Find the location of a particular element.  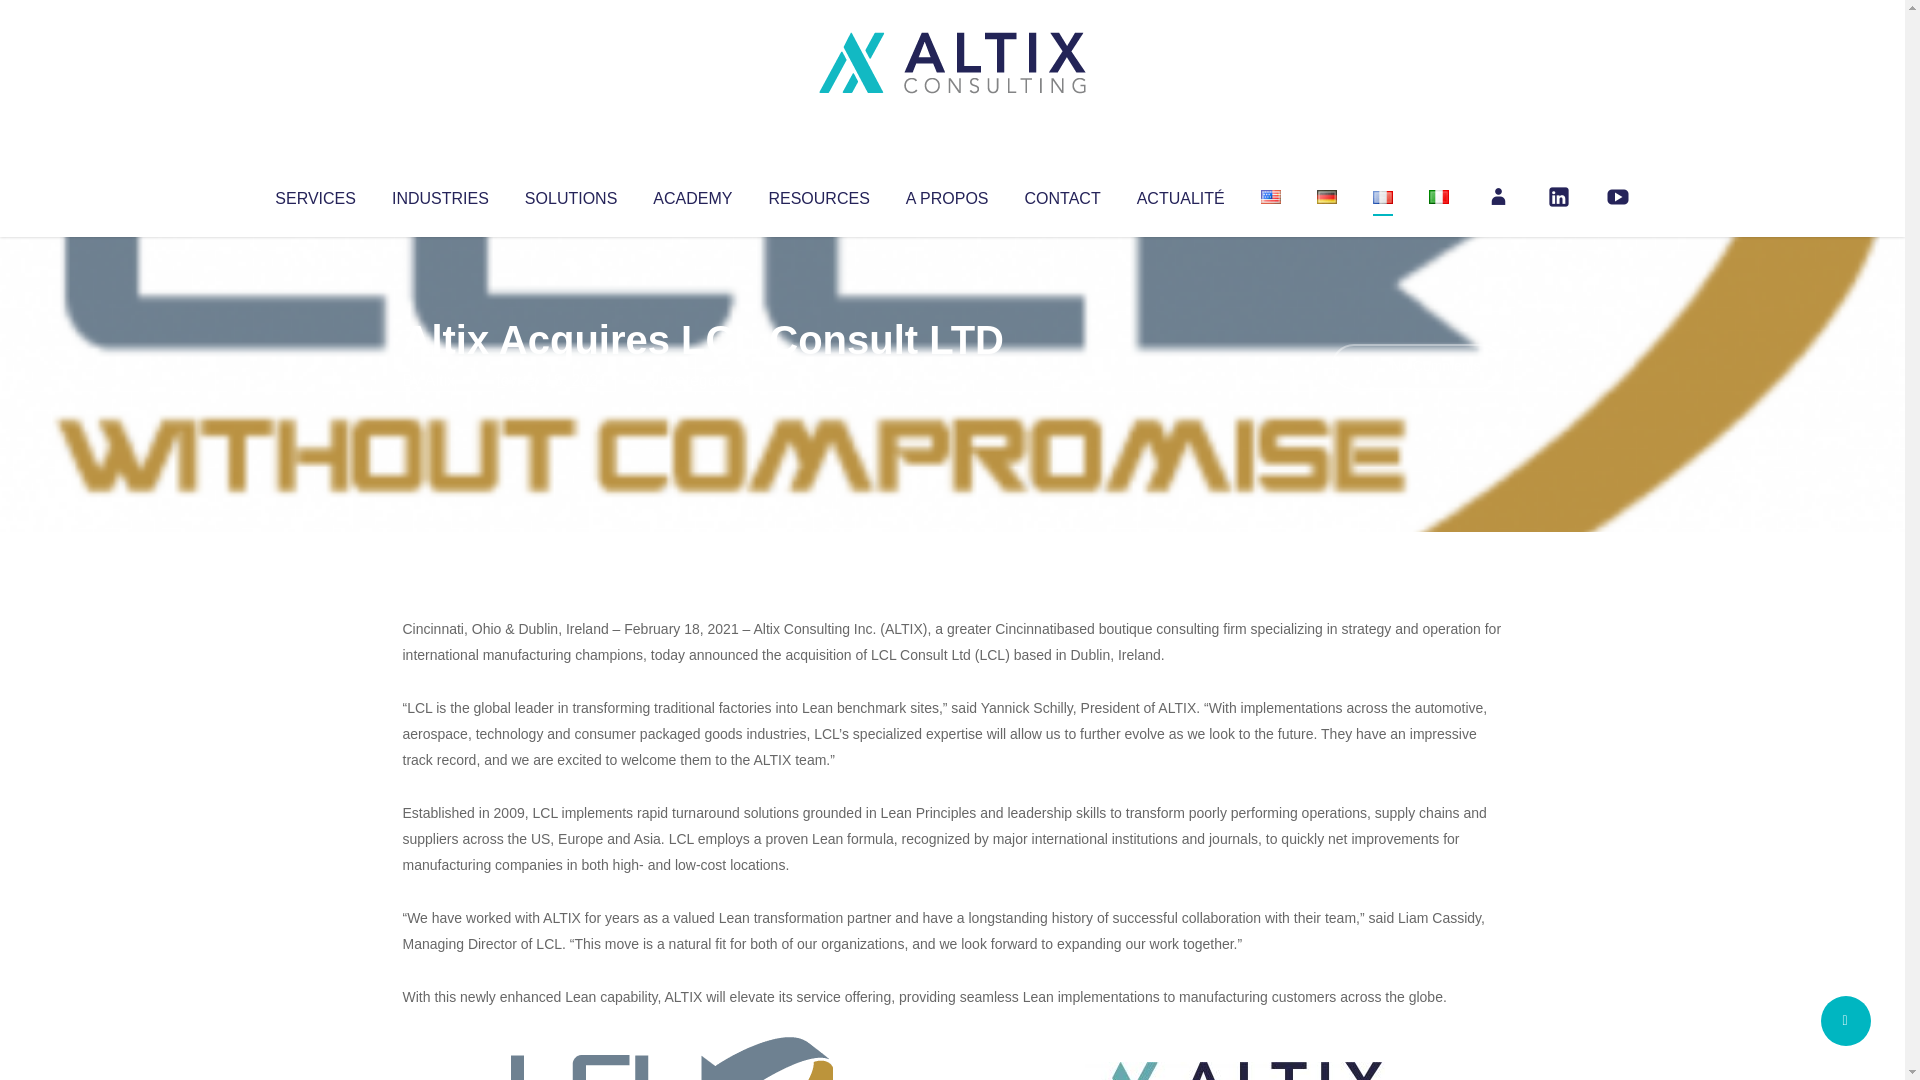

ACADEMY is located at coordinates (692, 194).